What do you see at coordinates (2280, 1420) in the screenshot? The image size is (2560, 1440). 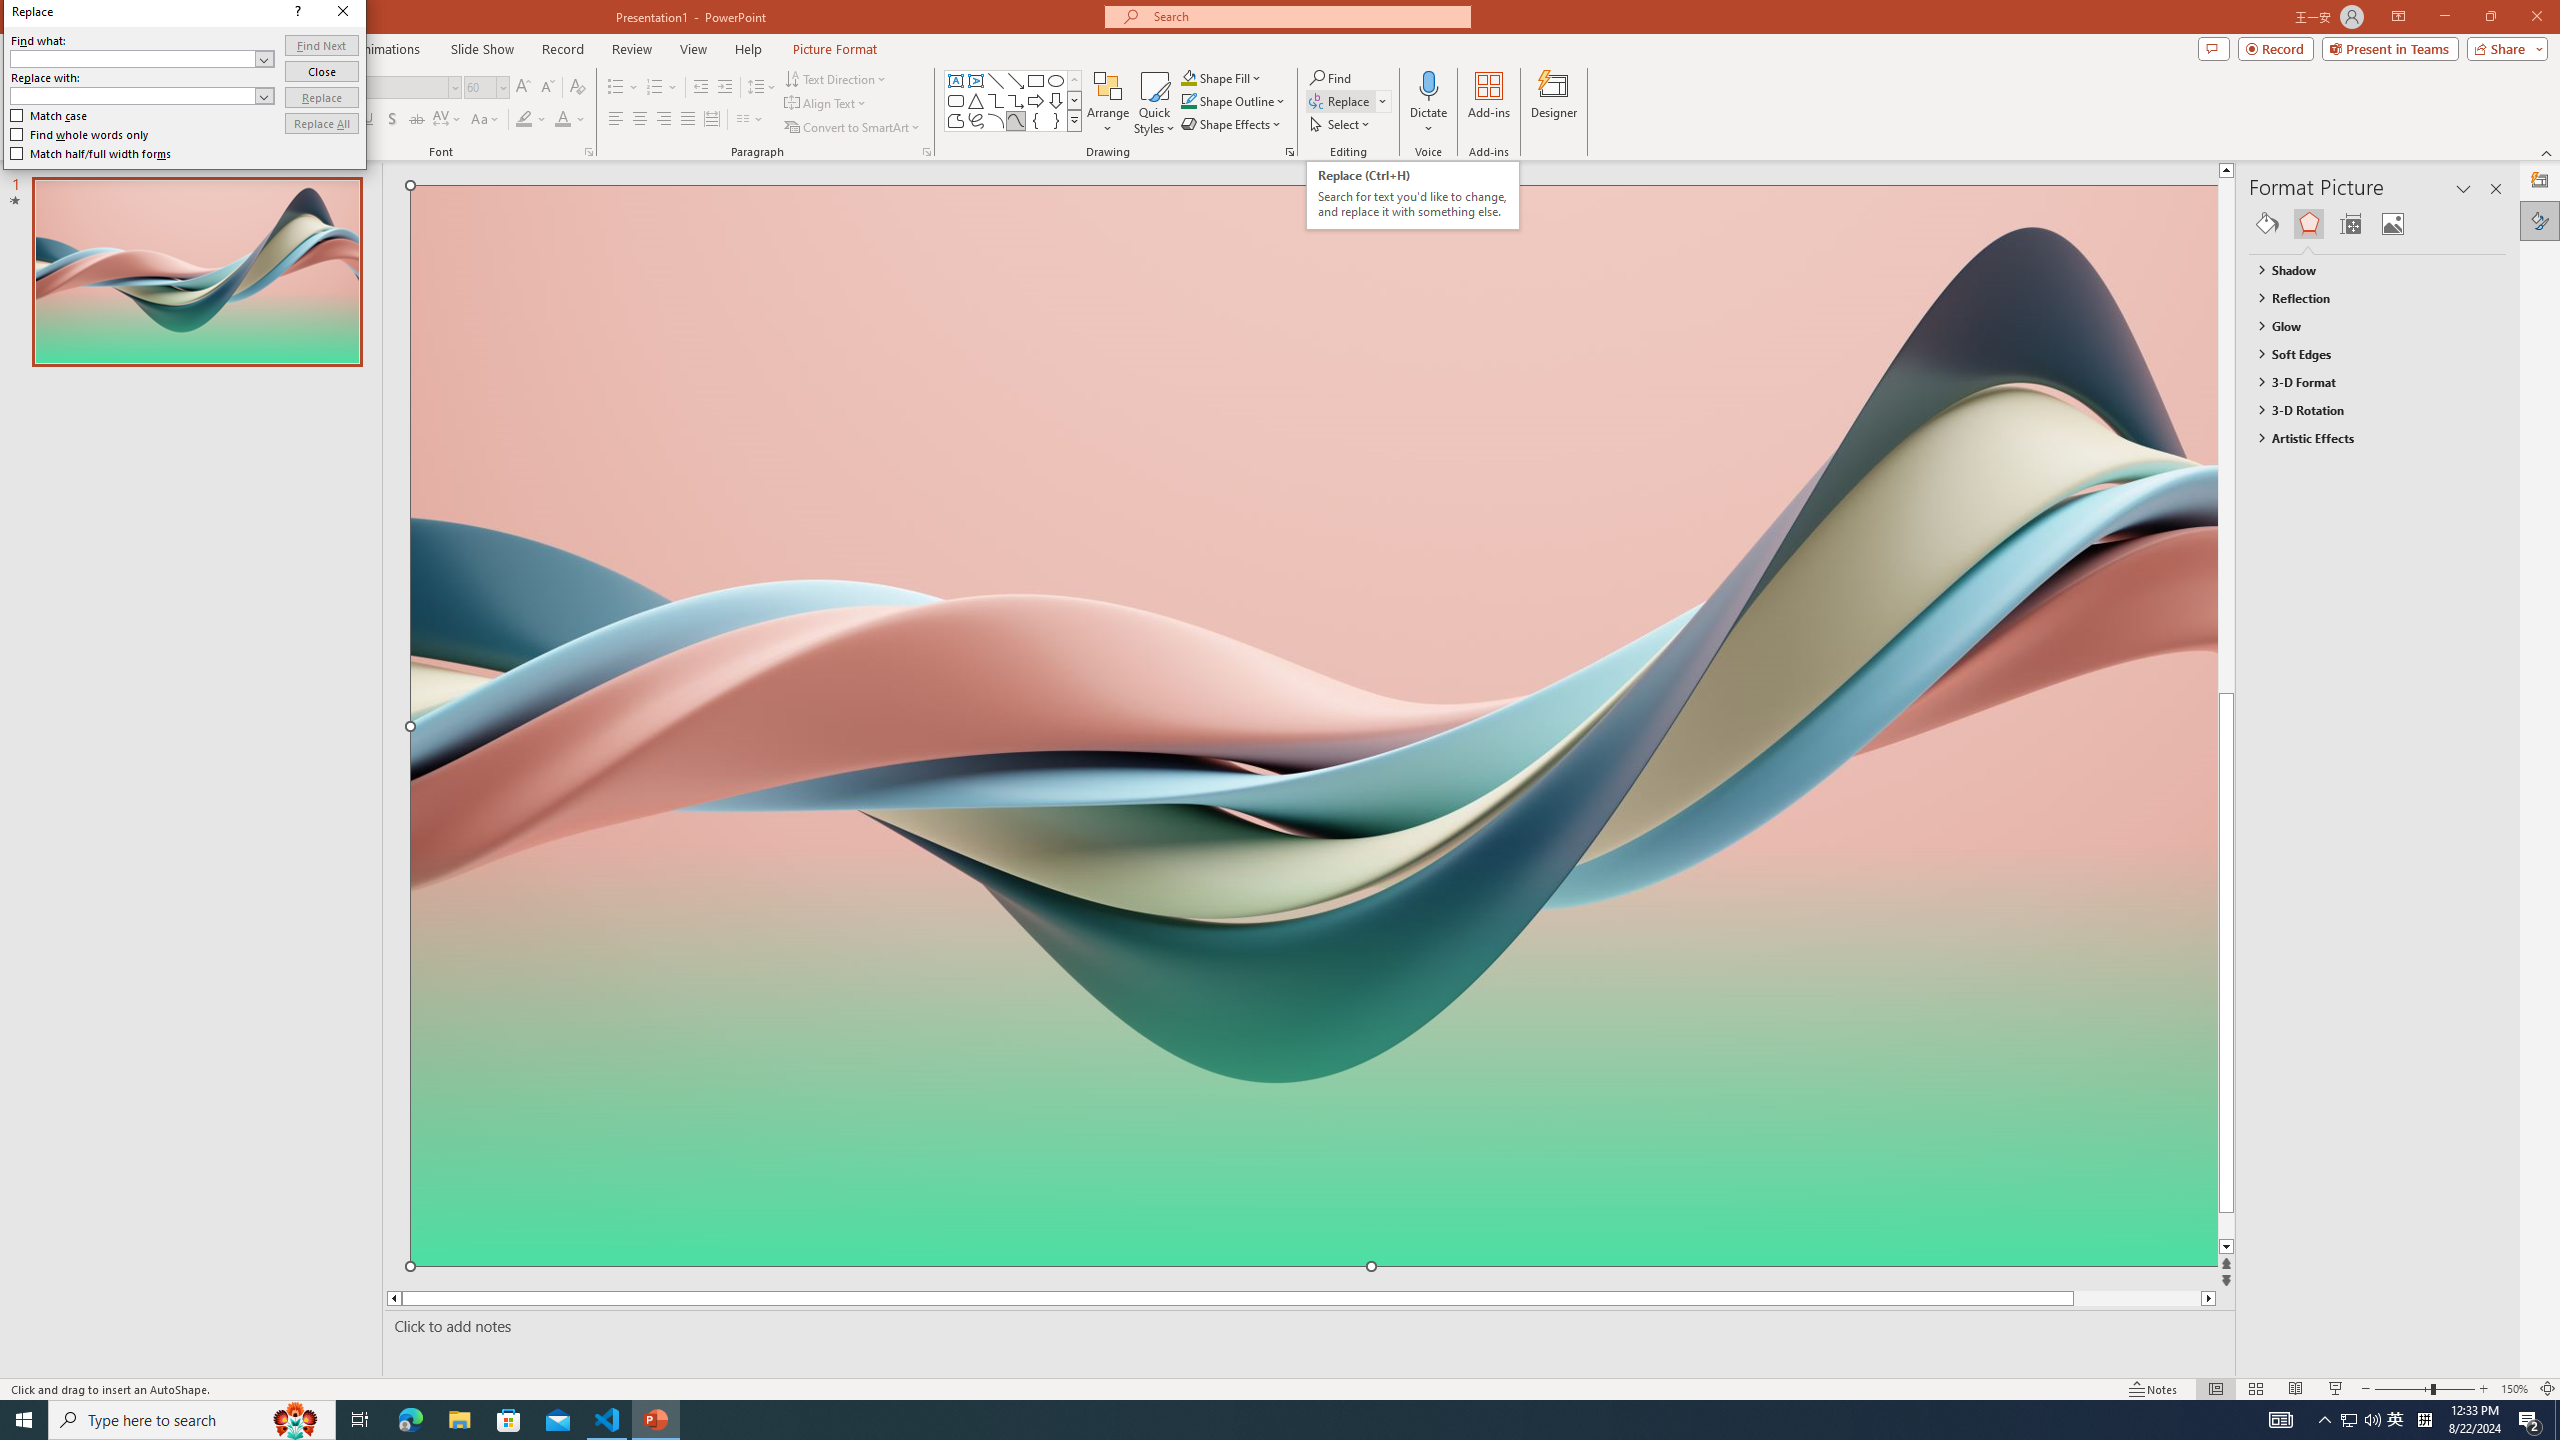 I see `AutomationID: 4105` at bounding box center [2280, 1420].